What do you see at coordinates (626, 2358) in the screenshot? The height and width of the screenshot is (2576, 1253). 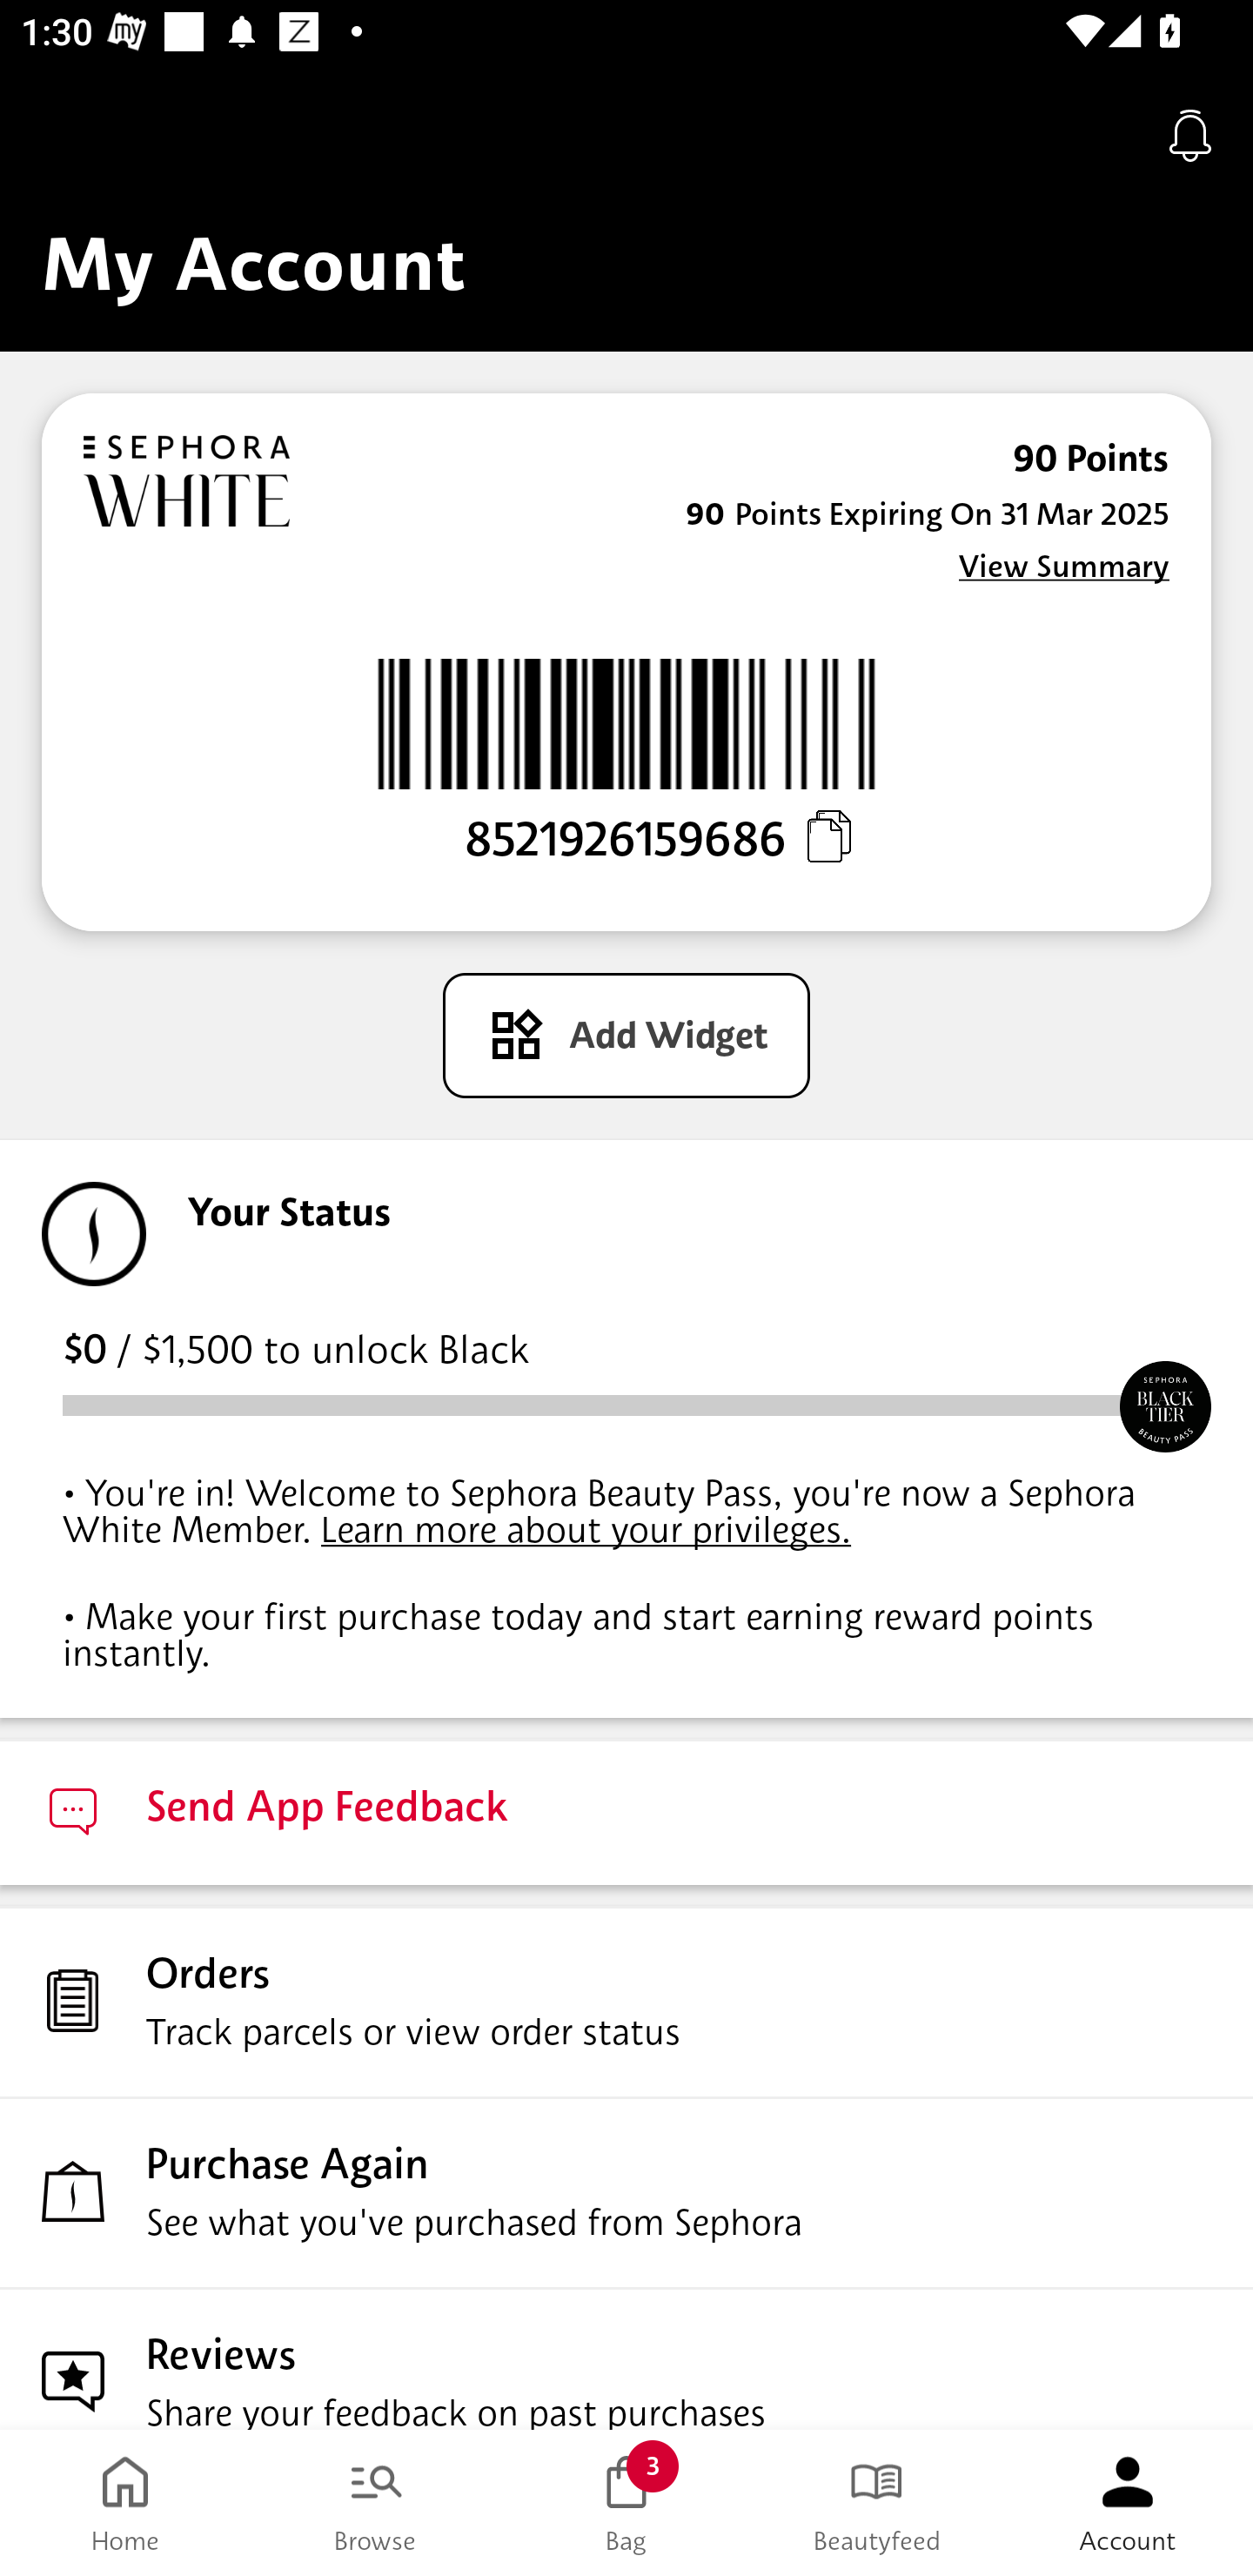 I see `Reviews Share your feedback on past purchases` at bounding box center [626, 2358].